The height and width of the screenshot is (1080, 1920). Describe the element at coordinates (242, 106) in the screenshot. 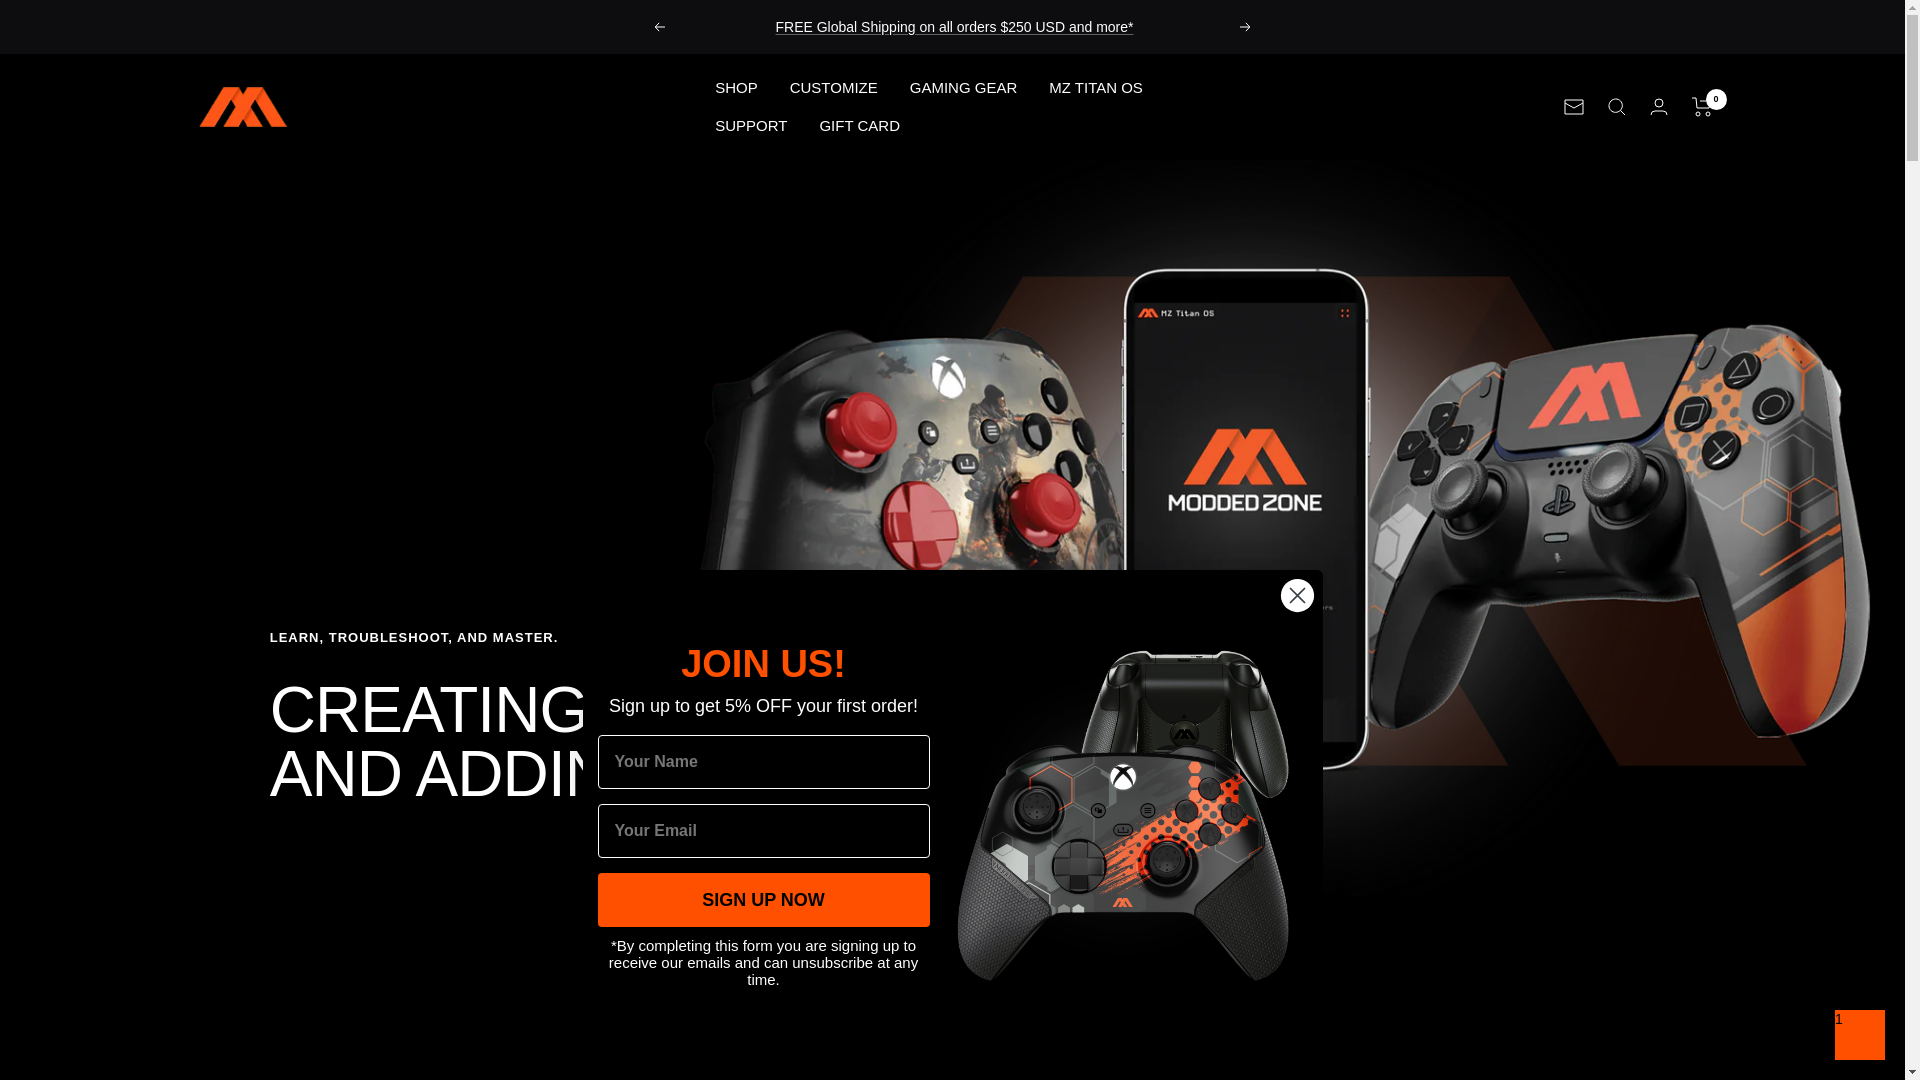

I see `ModdedZone` at that location.